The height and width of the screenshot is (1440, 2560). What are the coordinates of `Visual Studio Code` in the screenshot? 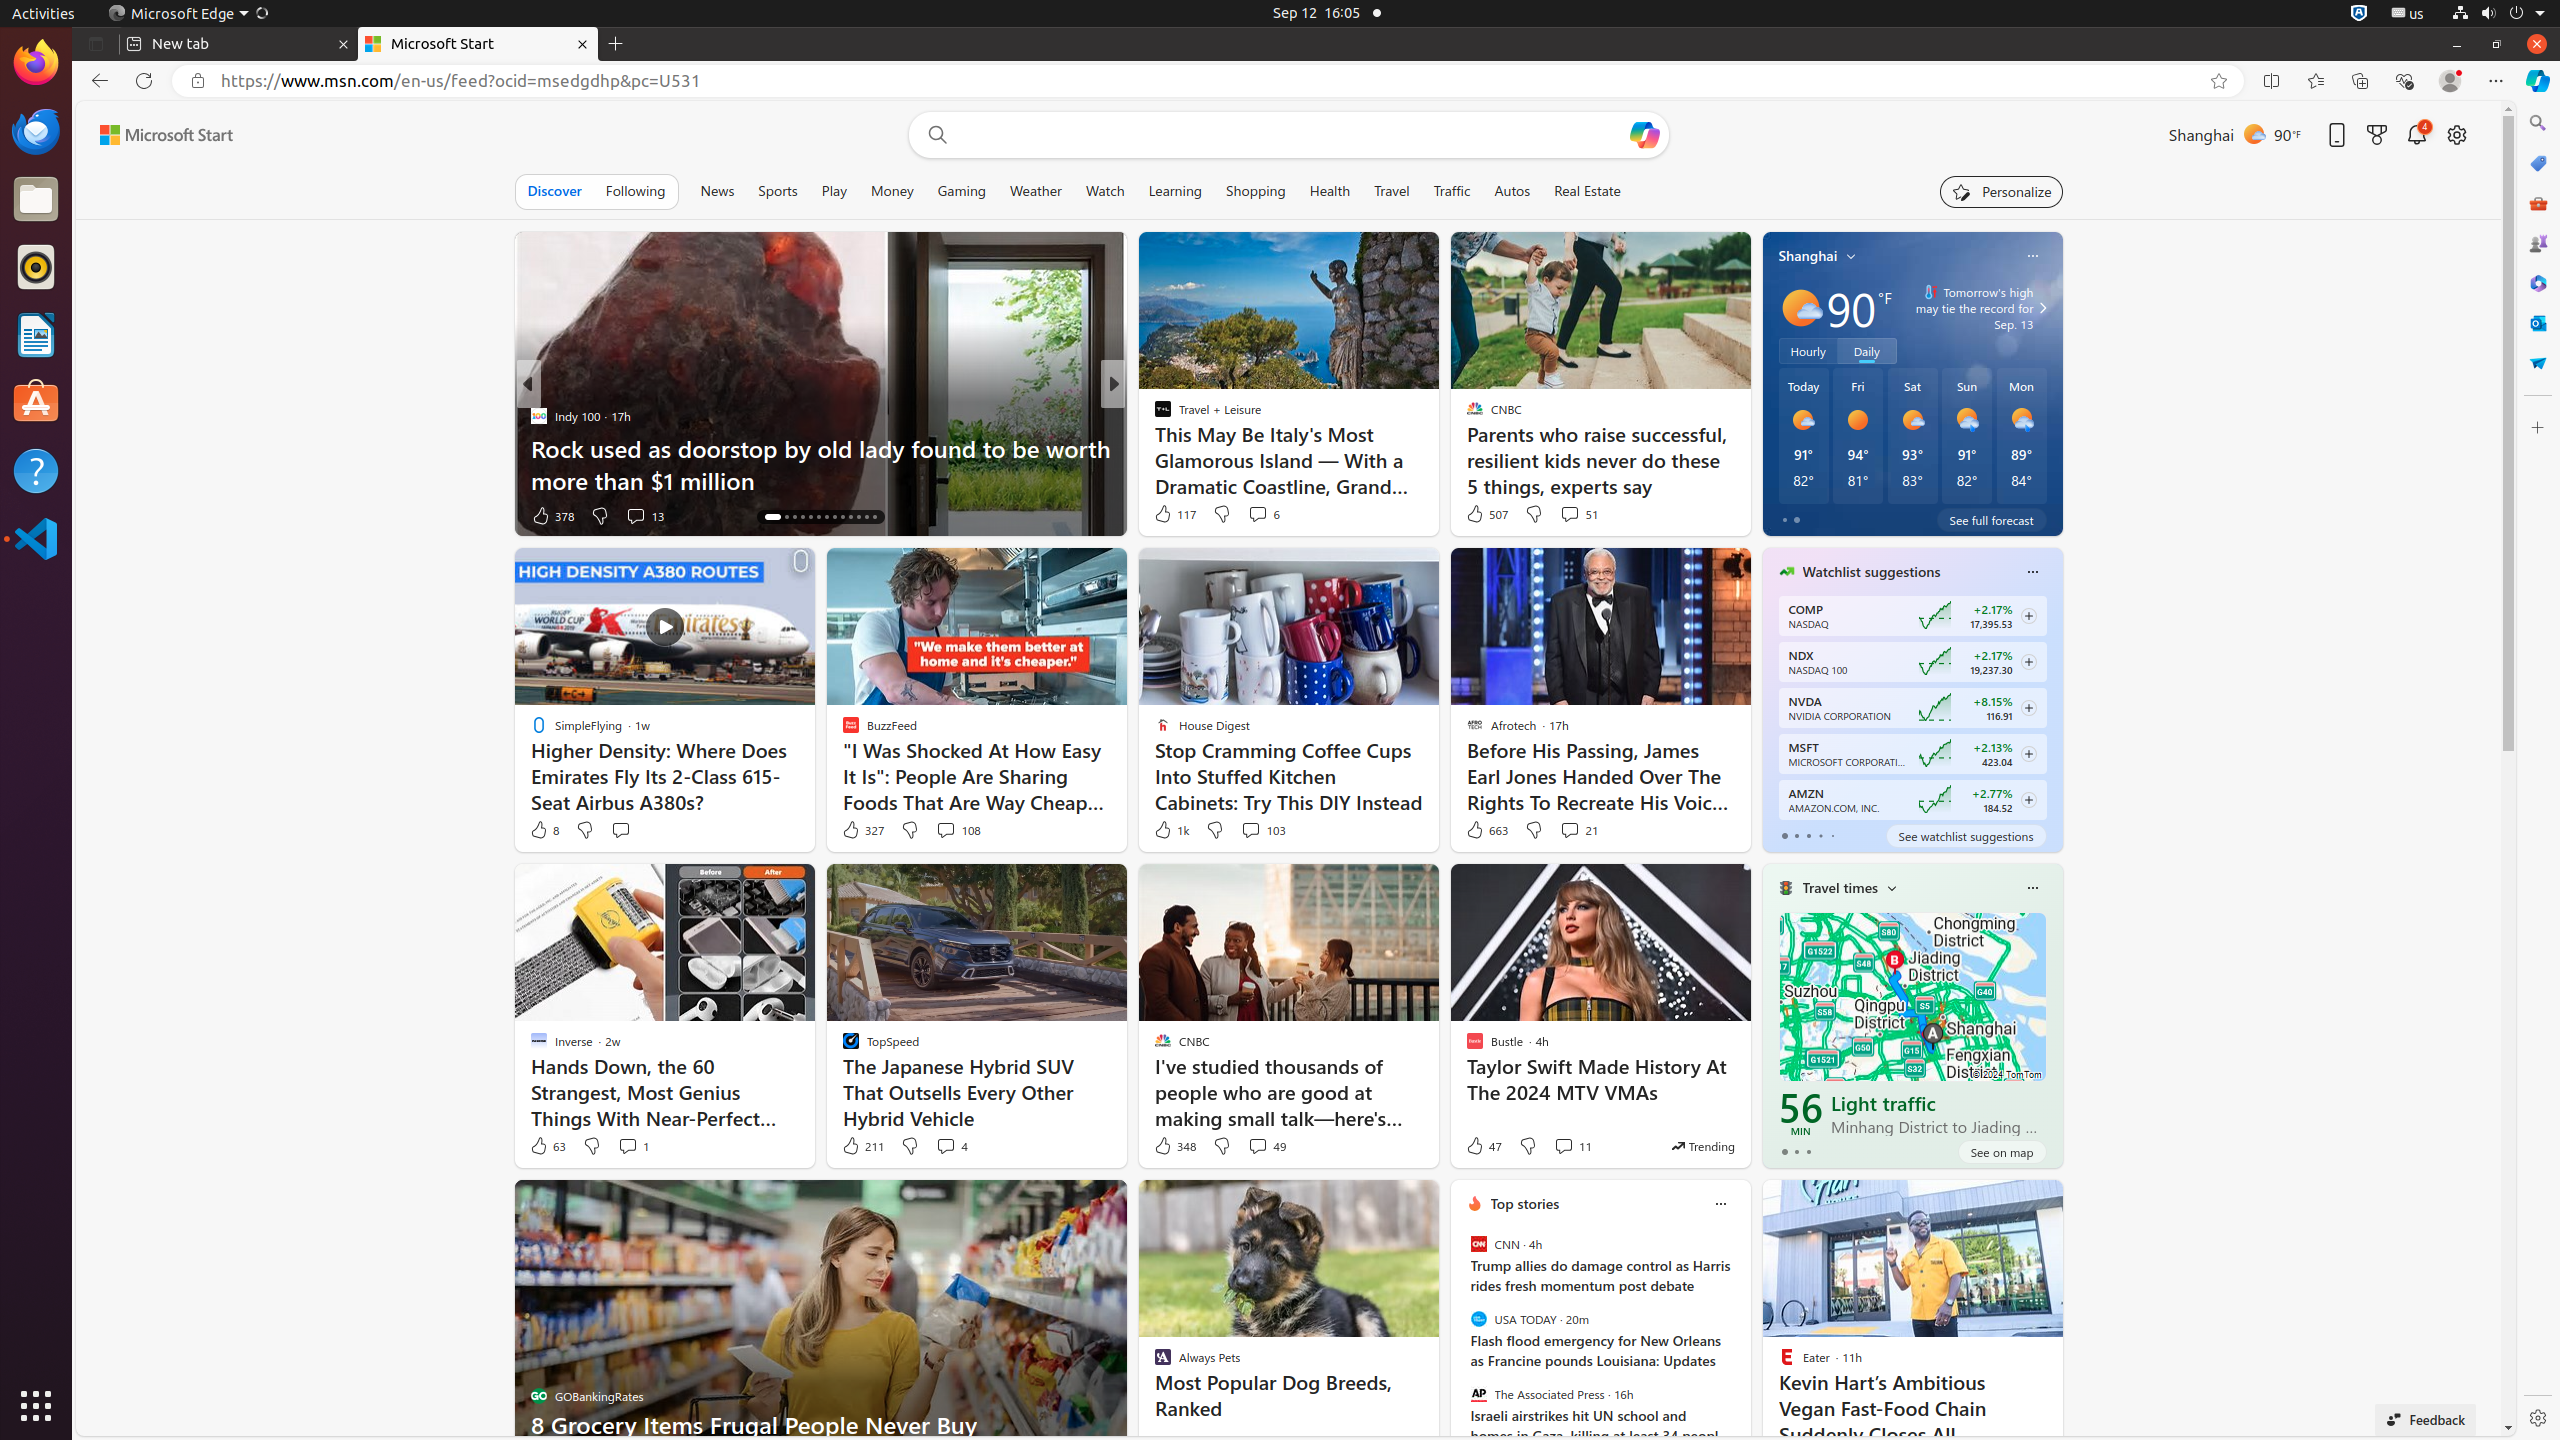 It's located at (36, 538).